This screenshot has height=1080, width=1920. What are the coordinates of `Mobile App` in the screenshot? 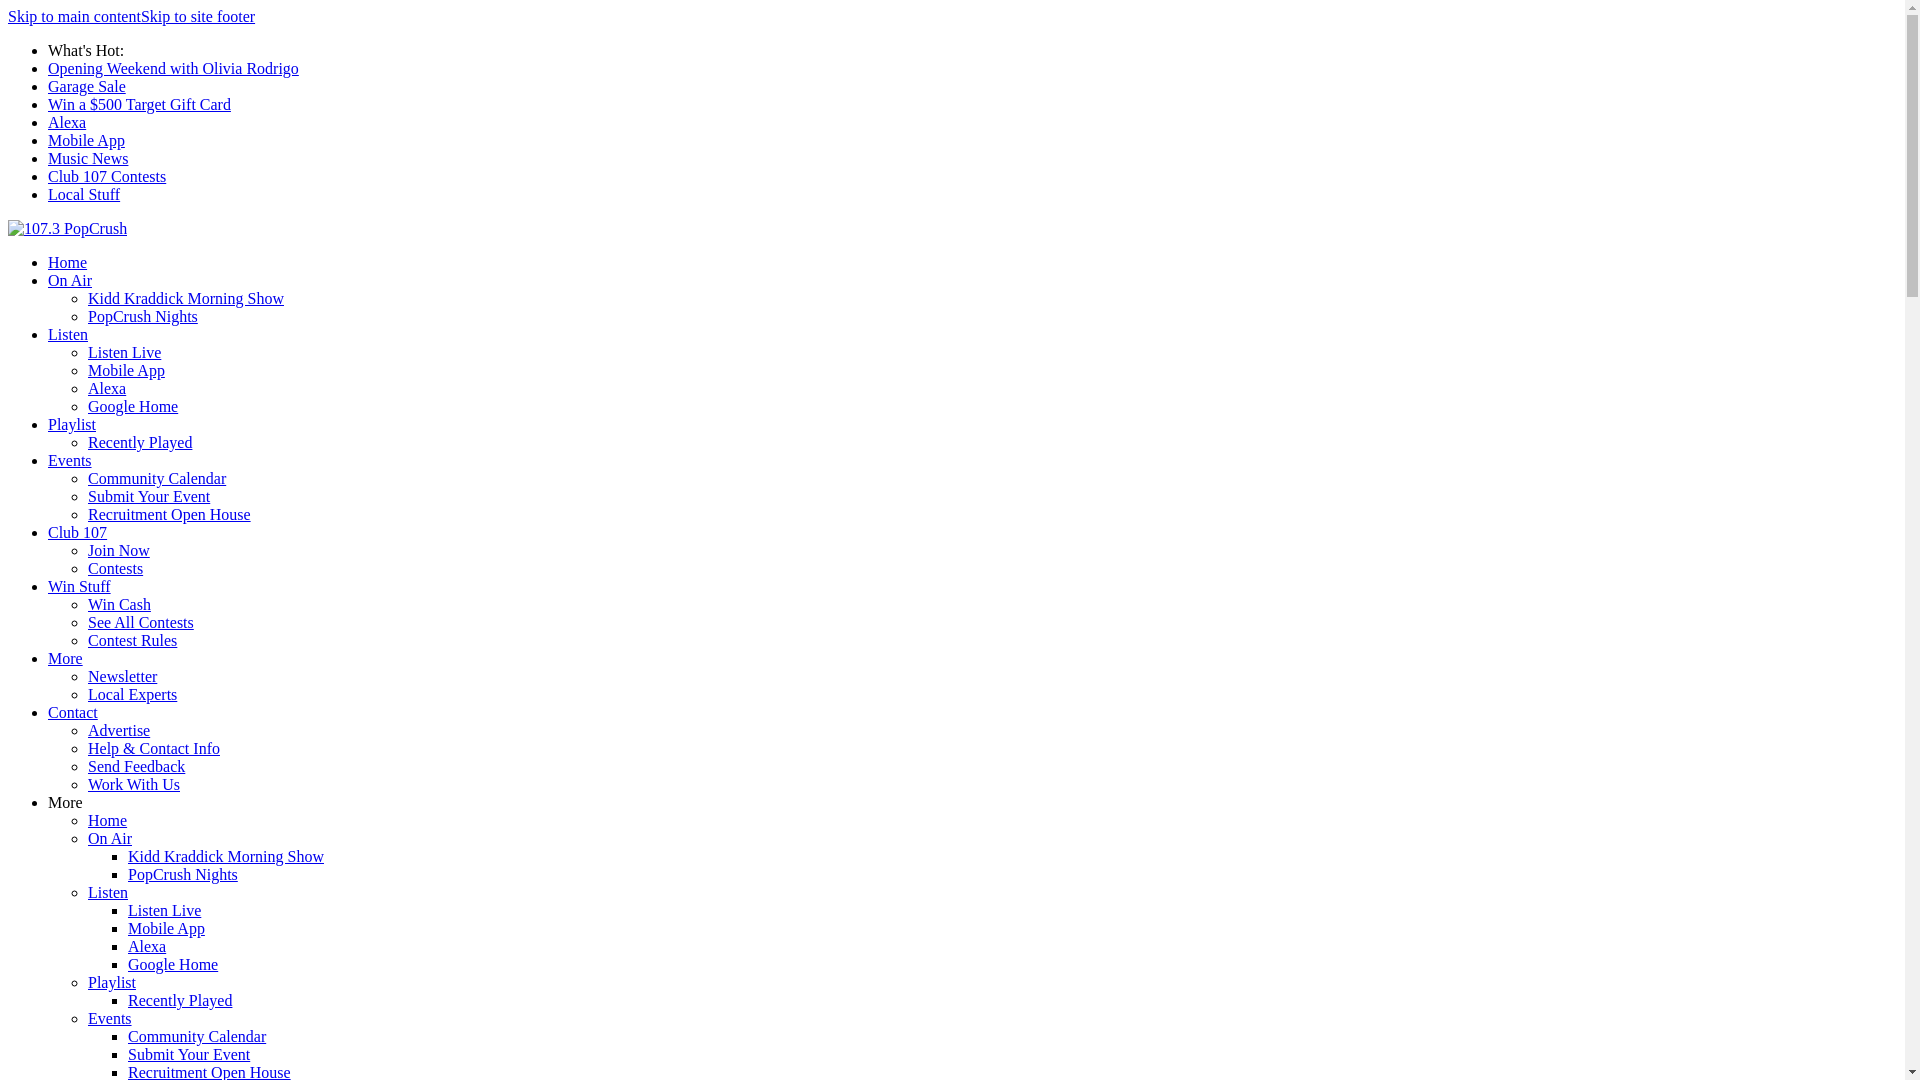 It's located at (166, 928).